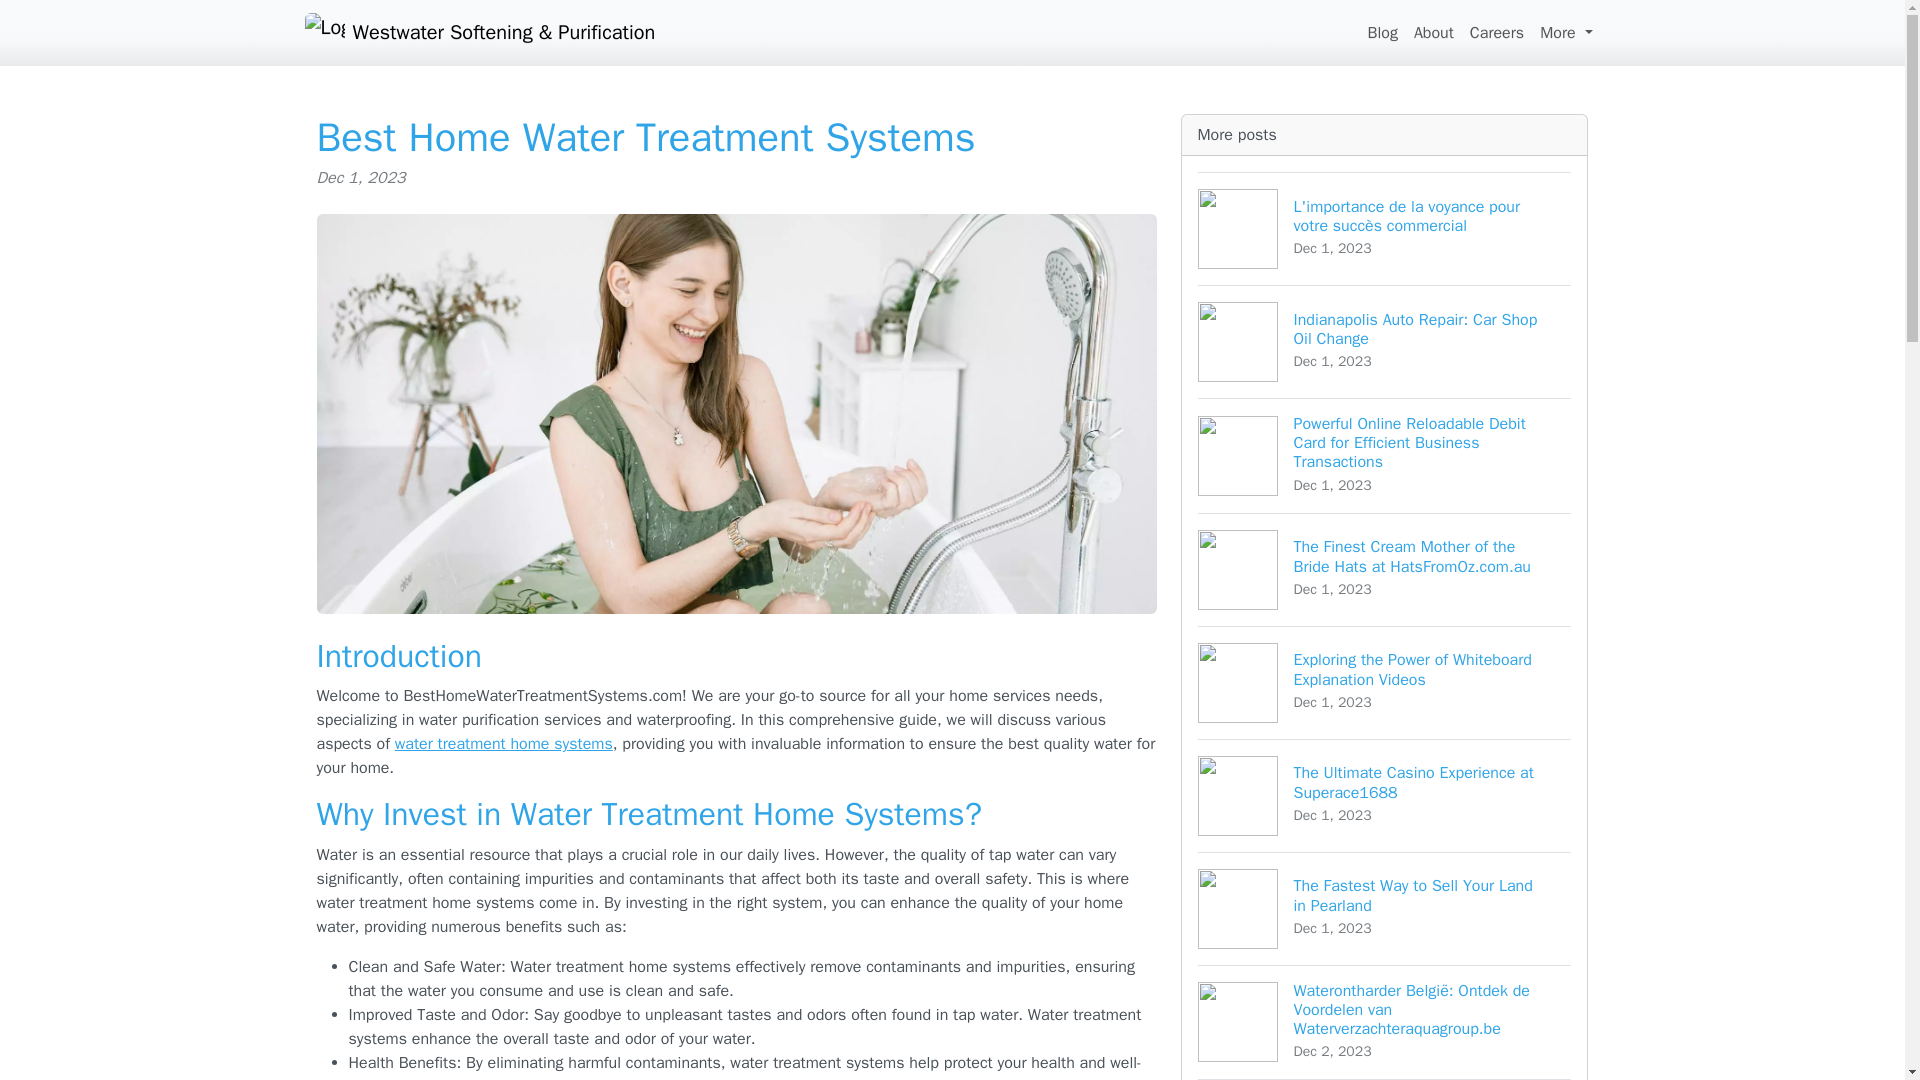 Image resolution: width=1920 pixels, height=1080 pixels. Describe the element at coordinates (504, 744) in the screenshot. I see `water treatment home systems` at that location.